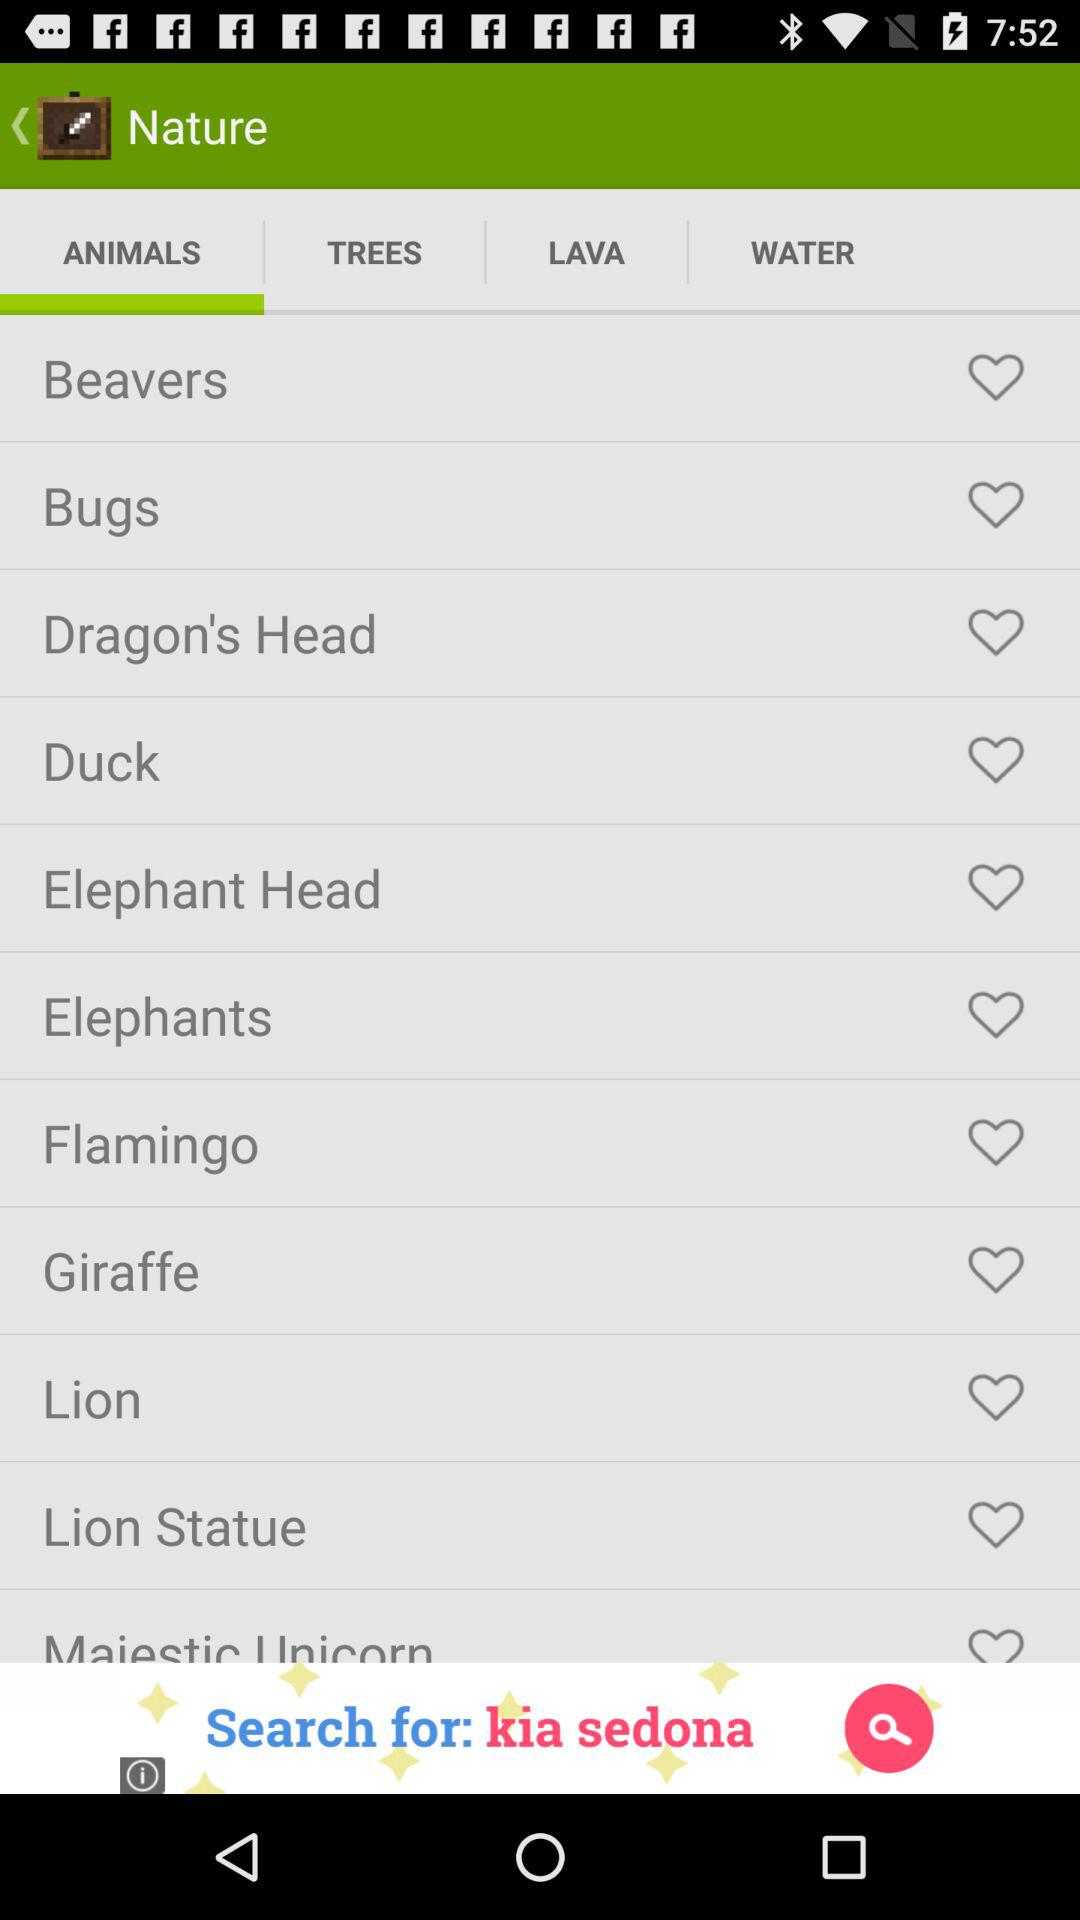  I want to click on save as favorite, so click(996, 1398).